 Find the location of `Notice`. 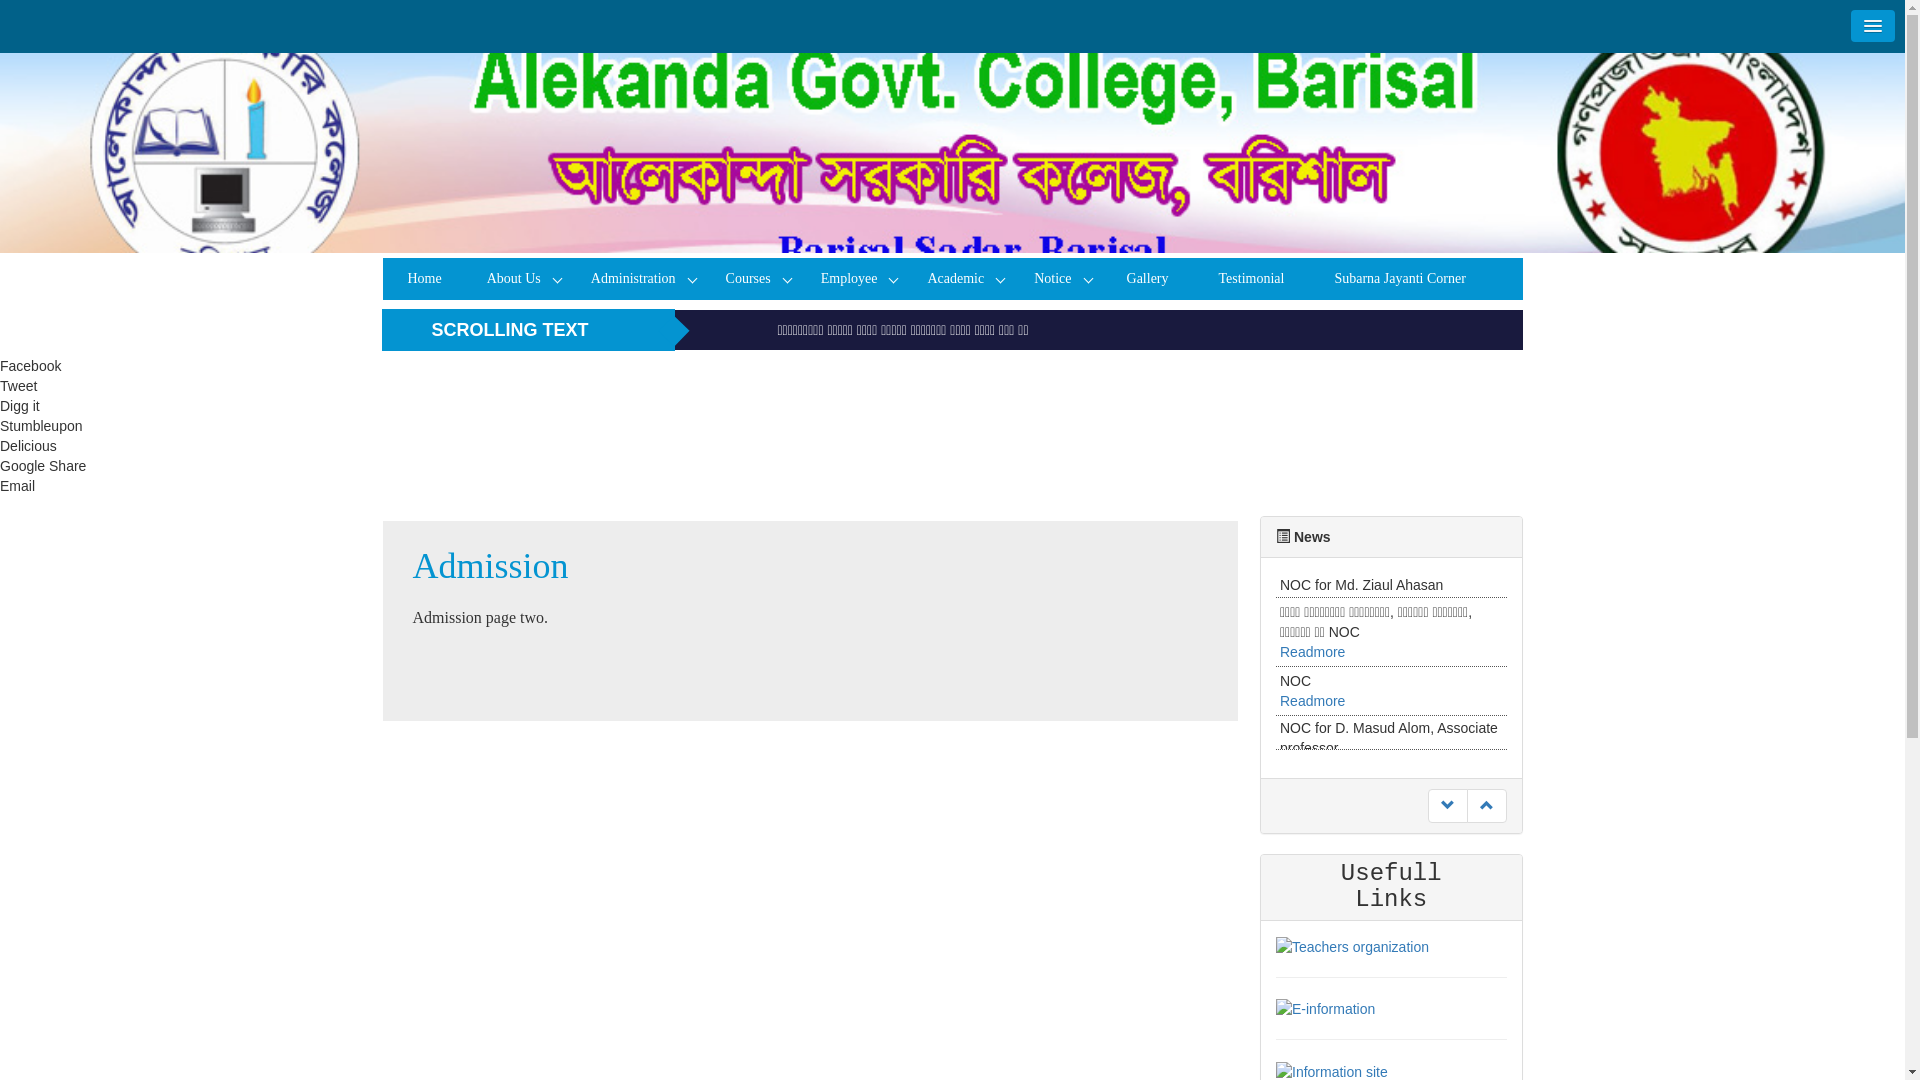

Notice is located at coordinates (1057, 279).